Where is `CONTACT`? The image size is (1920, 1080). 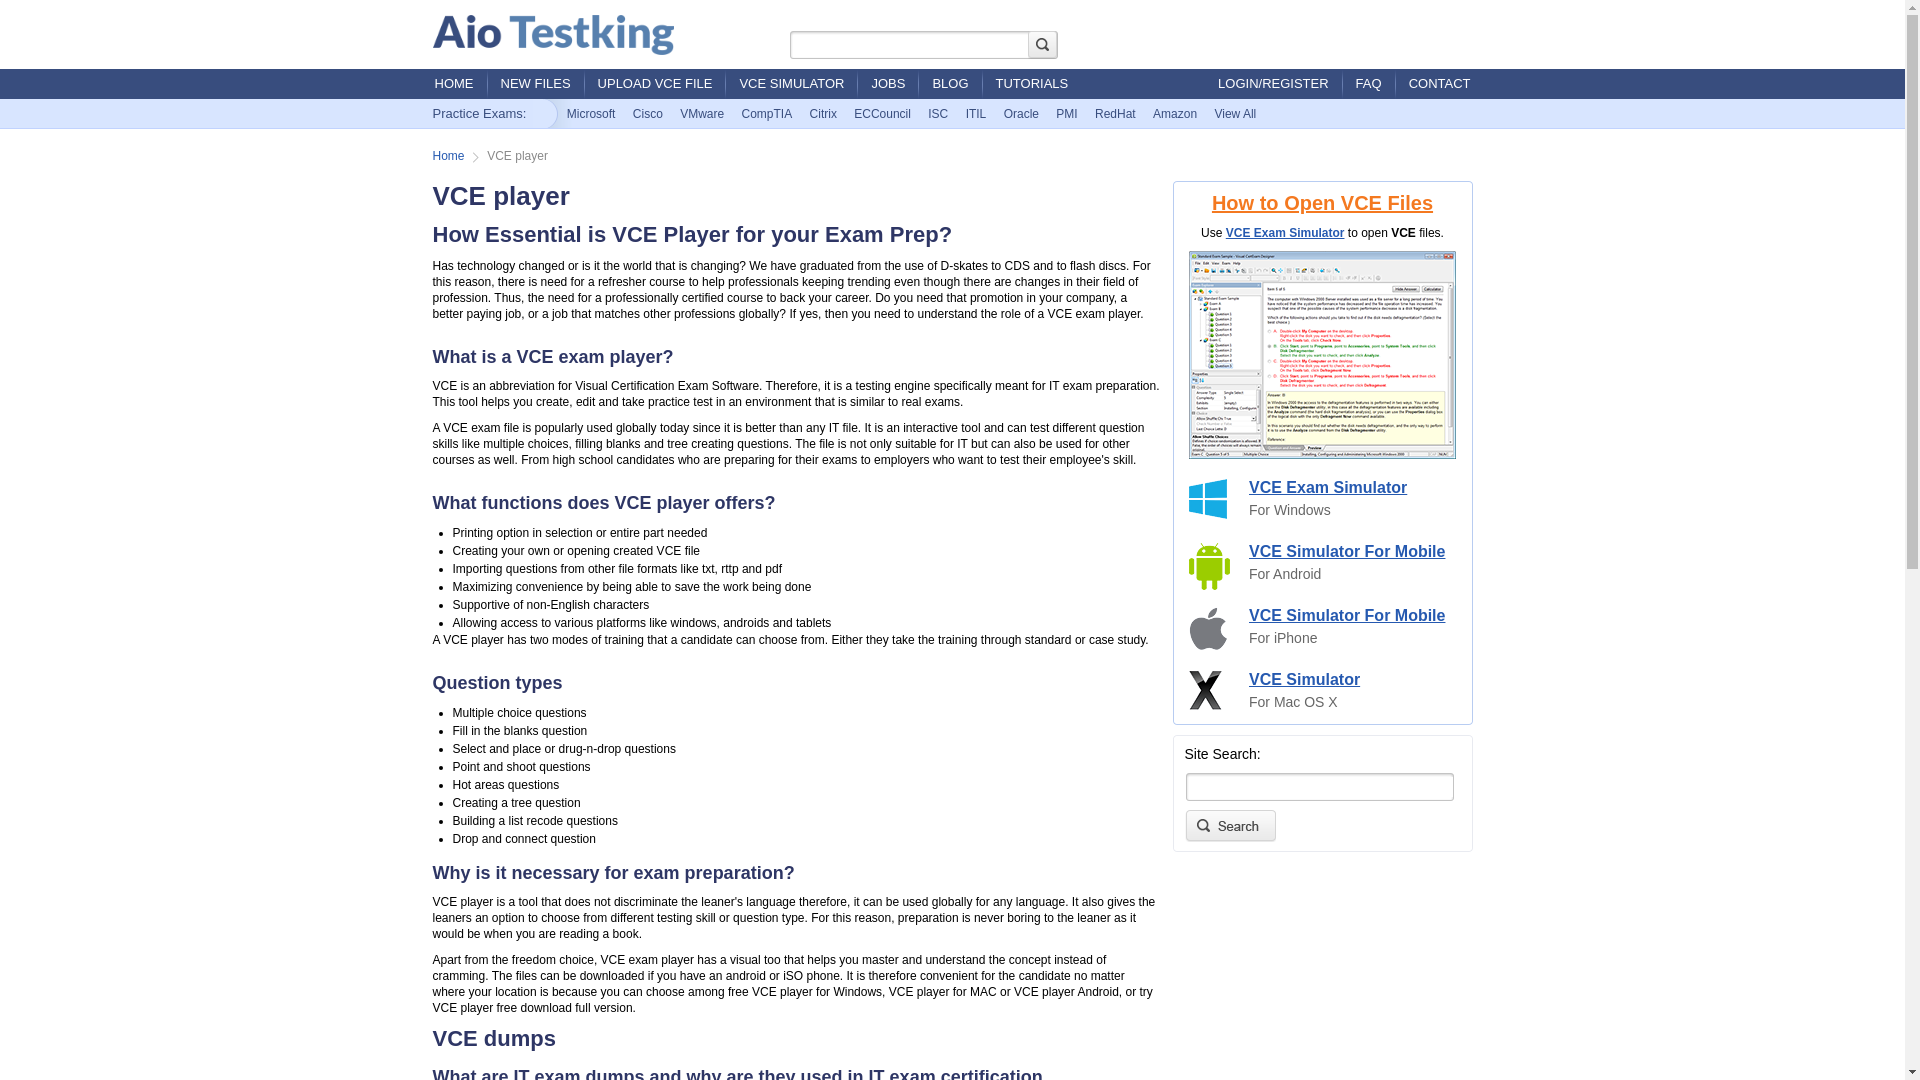
CONTACT is located at coordinates (1440, 84).